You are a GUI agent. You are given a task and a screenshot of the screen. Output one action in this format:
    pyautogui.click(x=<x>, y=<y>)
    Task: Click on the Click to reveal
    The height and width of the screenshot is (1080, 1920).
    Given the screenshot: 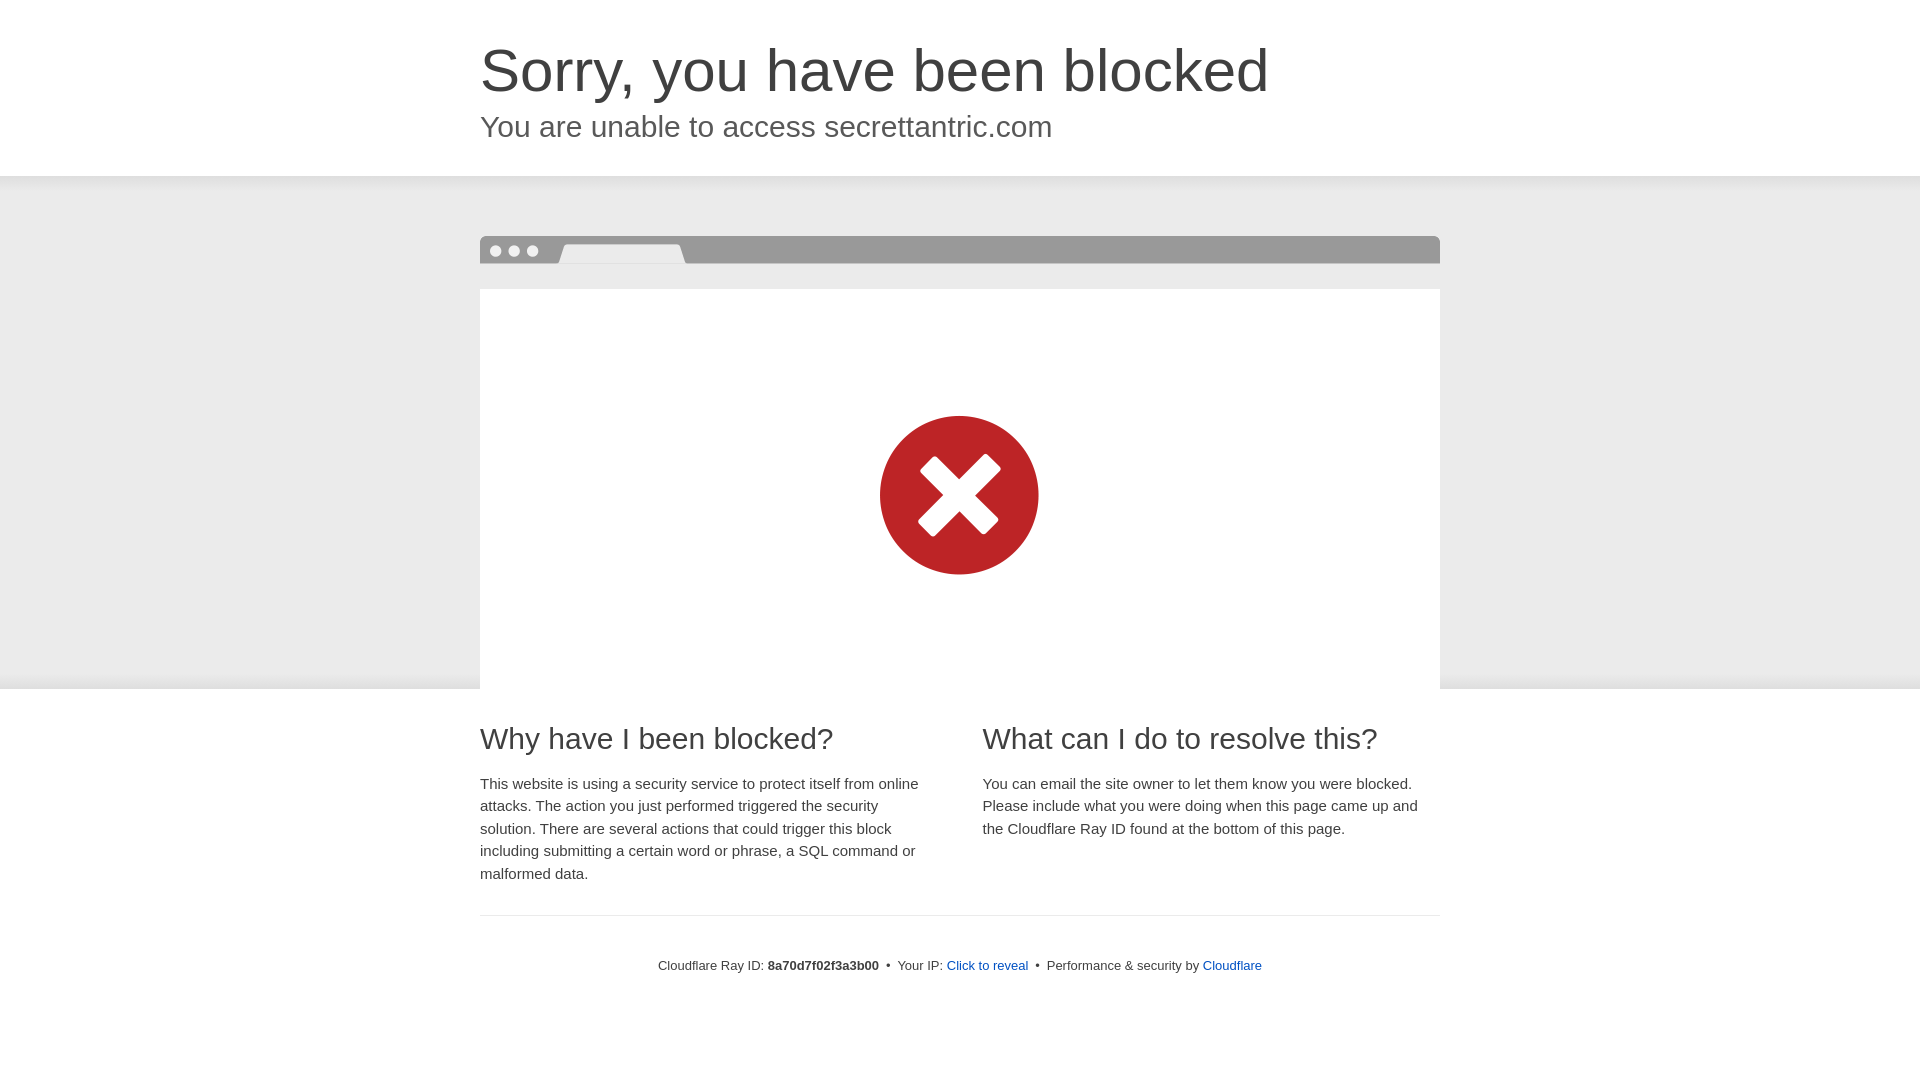 What is the action you would take?
    pyautogui.click(x=988, y=966)
    